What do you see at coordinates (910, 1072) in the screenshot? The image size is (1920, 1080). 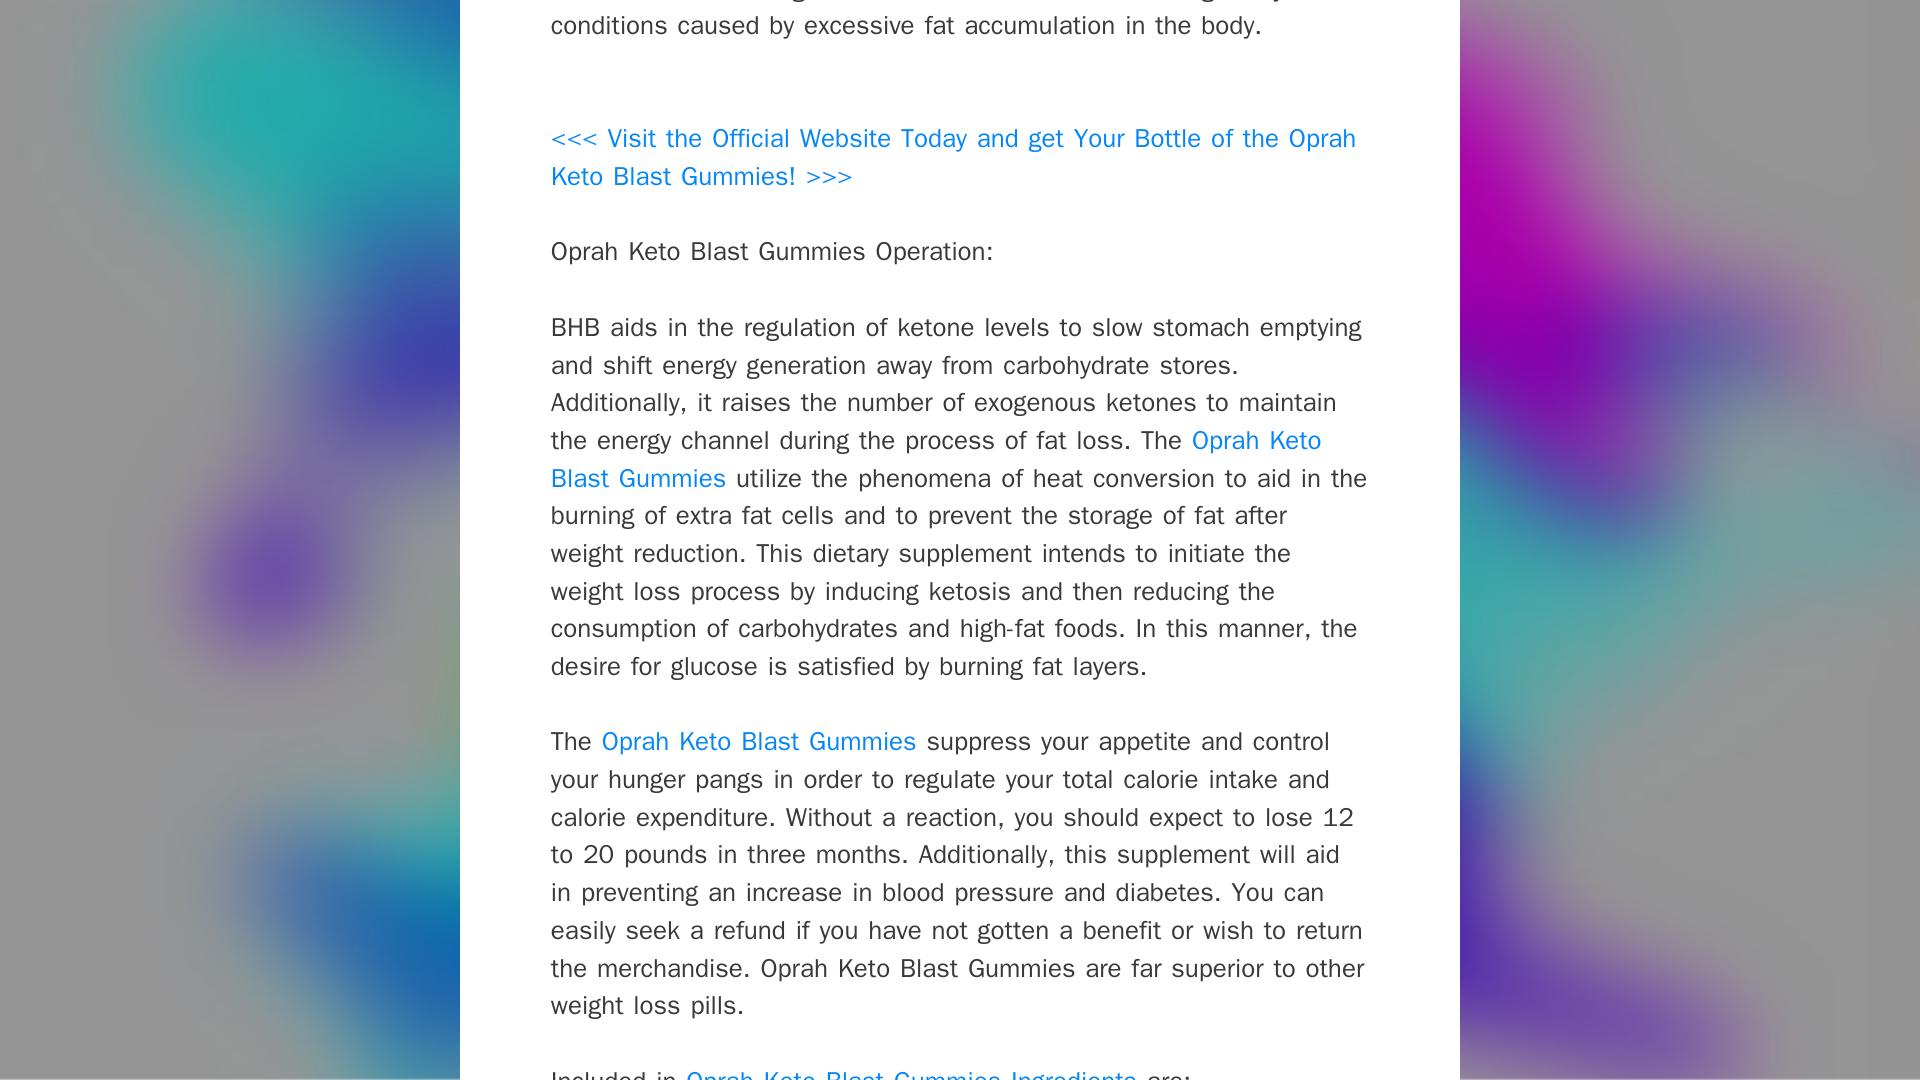 I see `Oprah Keto Blast Gummies Ingredients` at bounding box center [910, 1072].